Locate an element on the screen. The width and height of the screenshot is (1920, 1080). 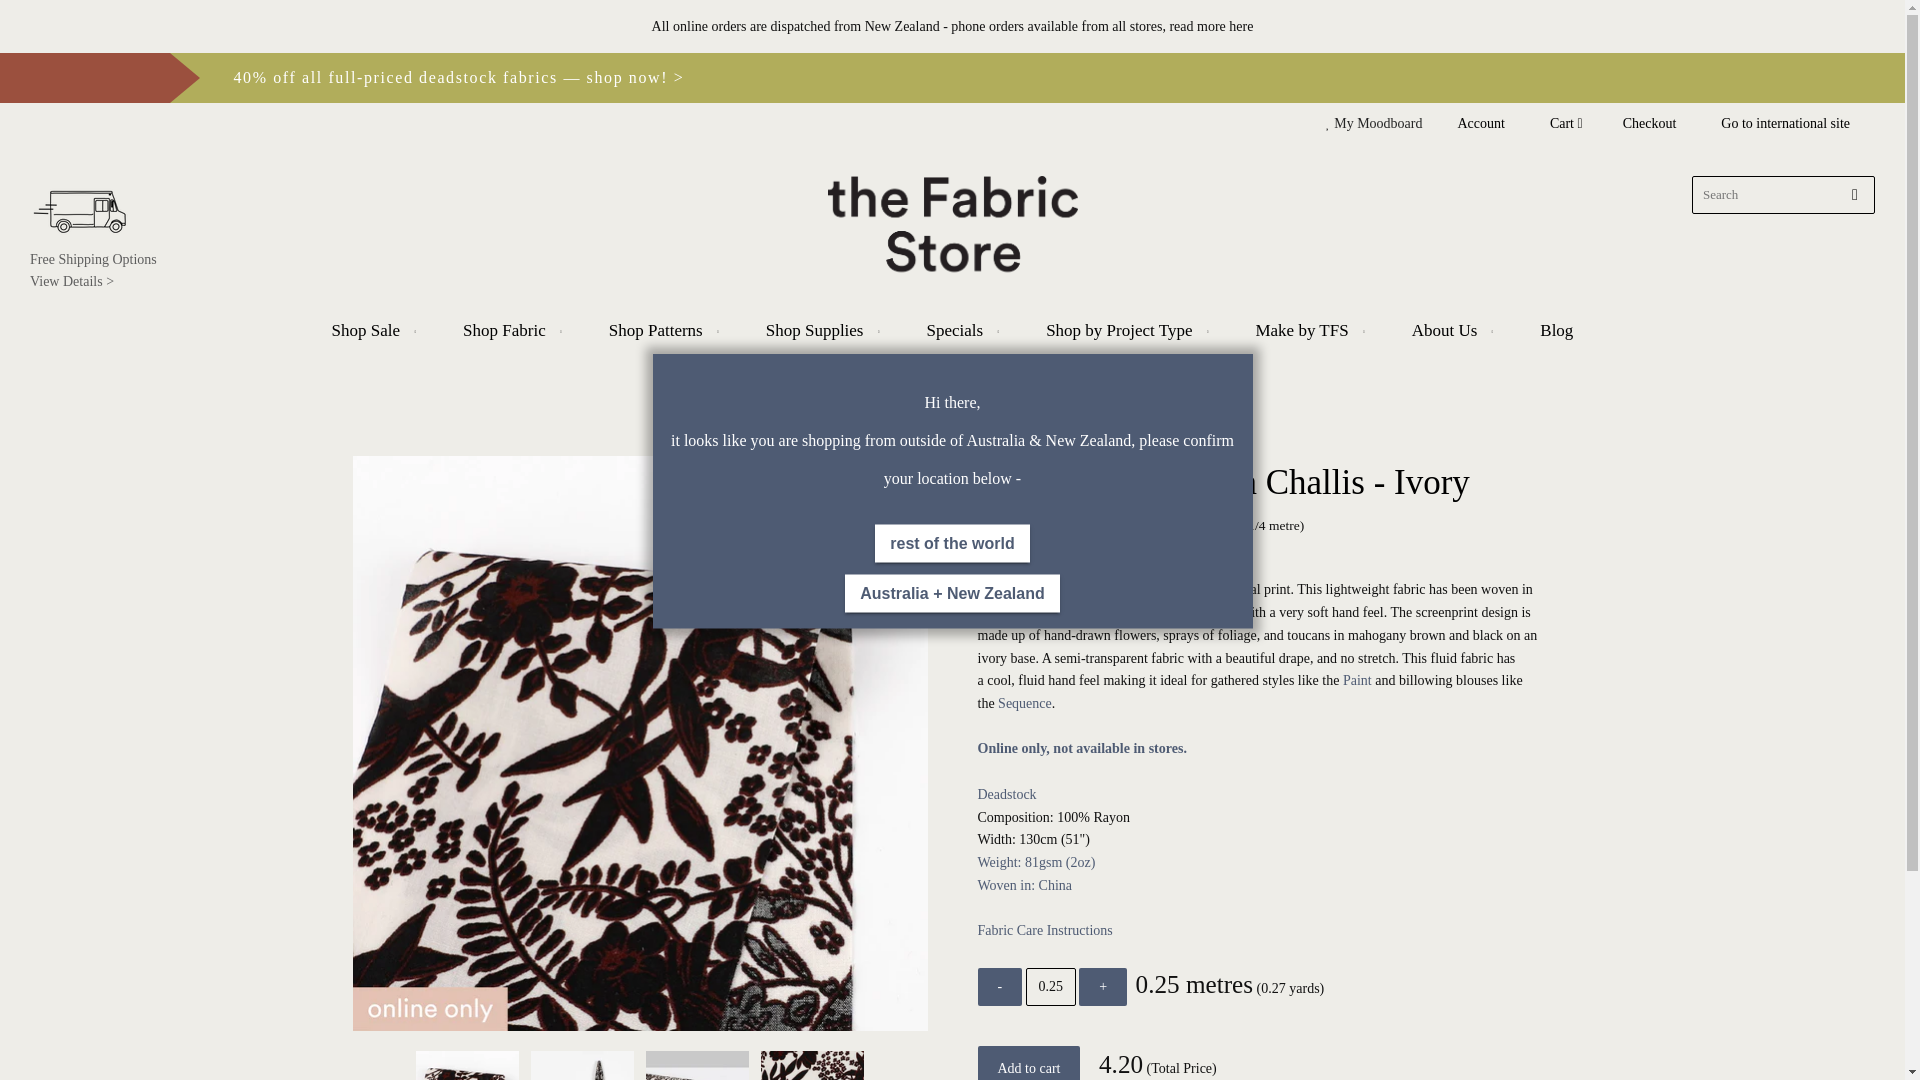
Add to cart is located at coordinates (1028, 1063).